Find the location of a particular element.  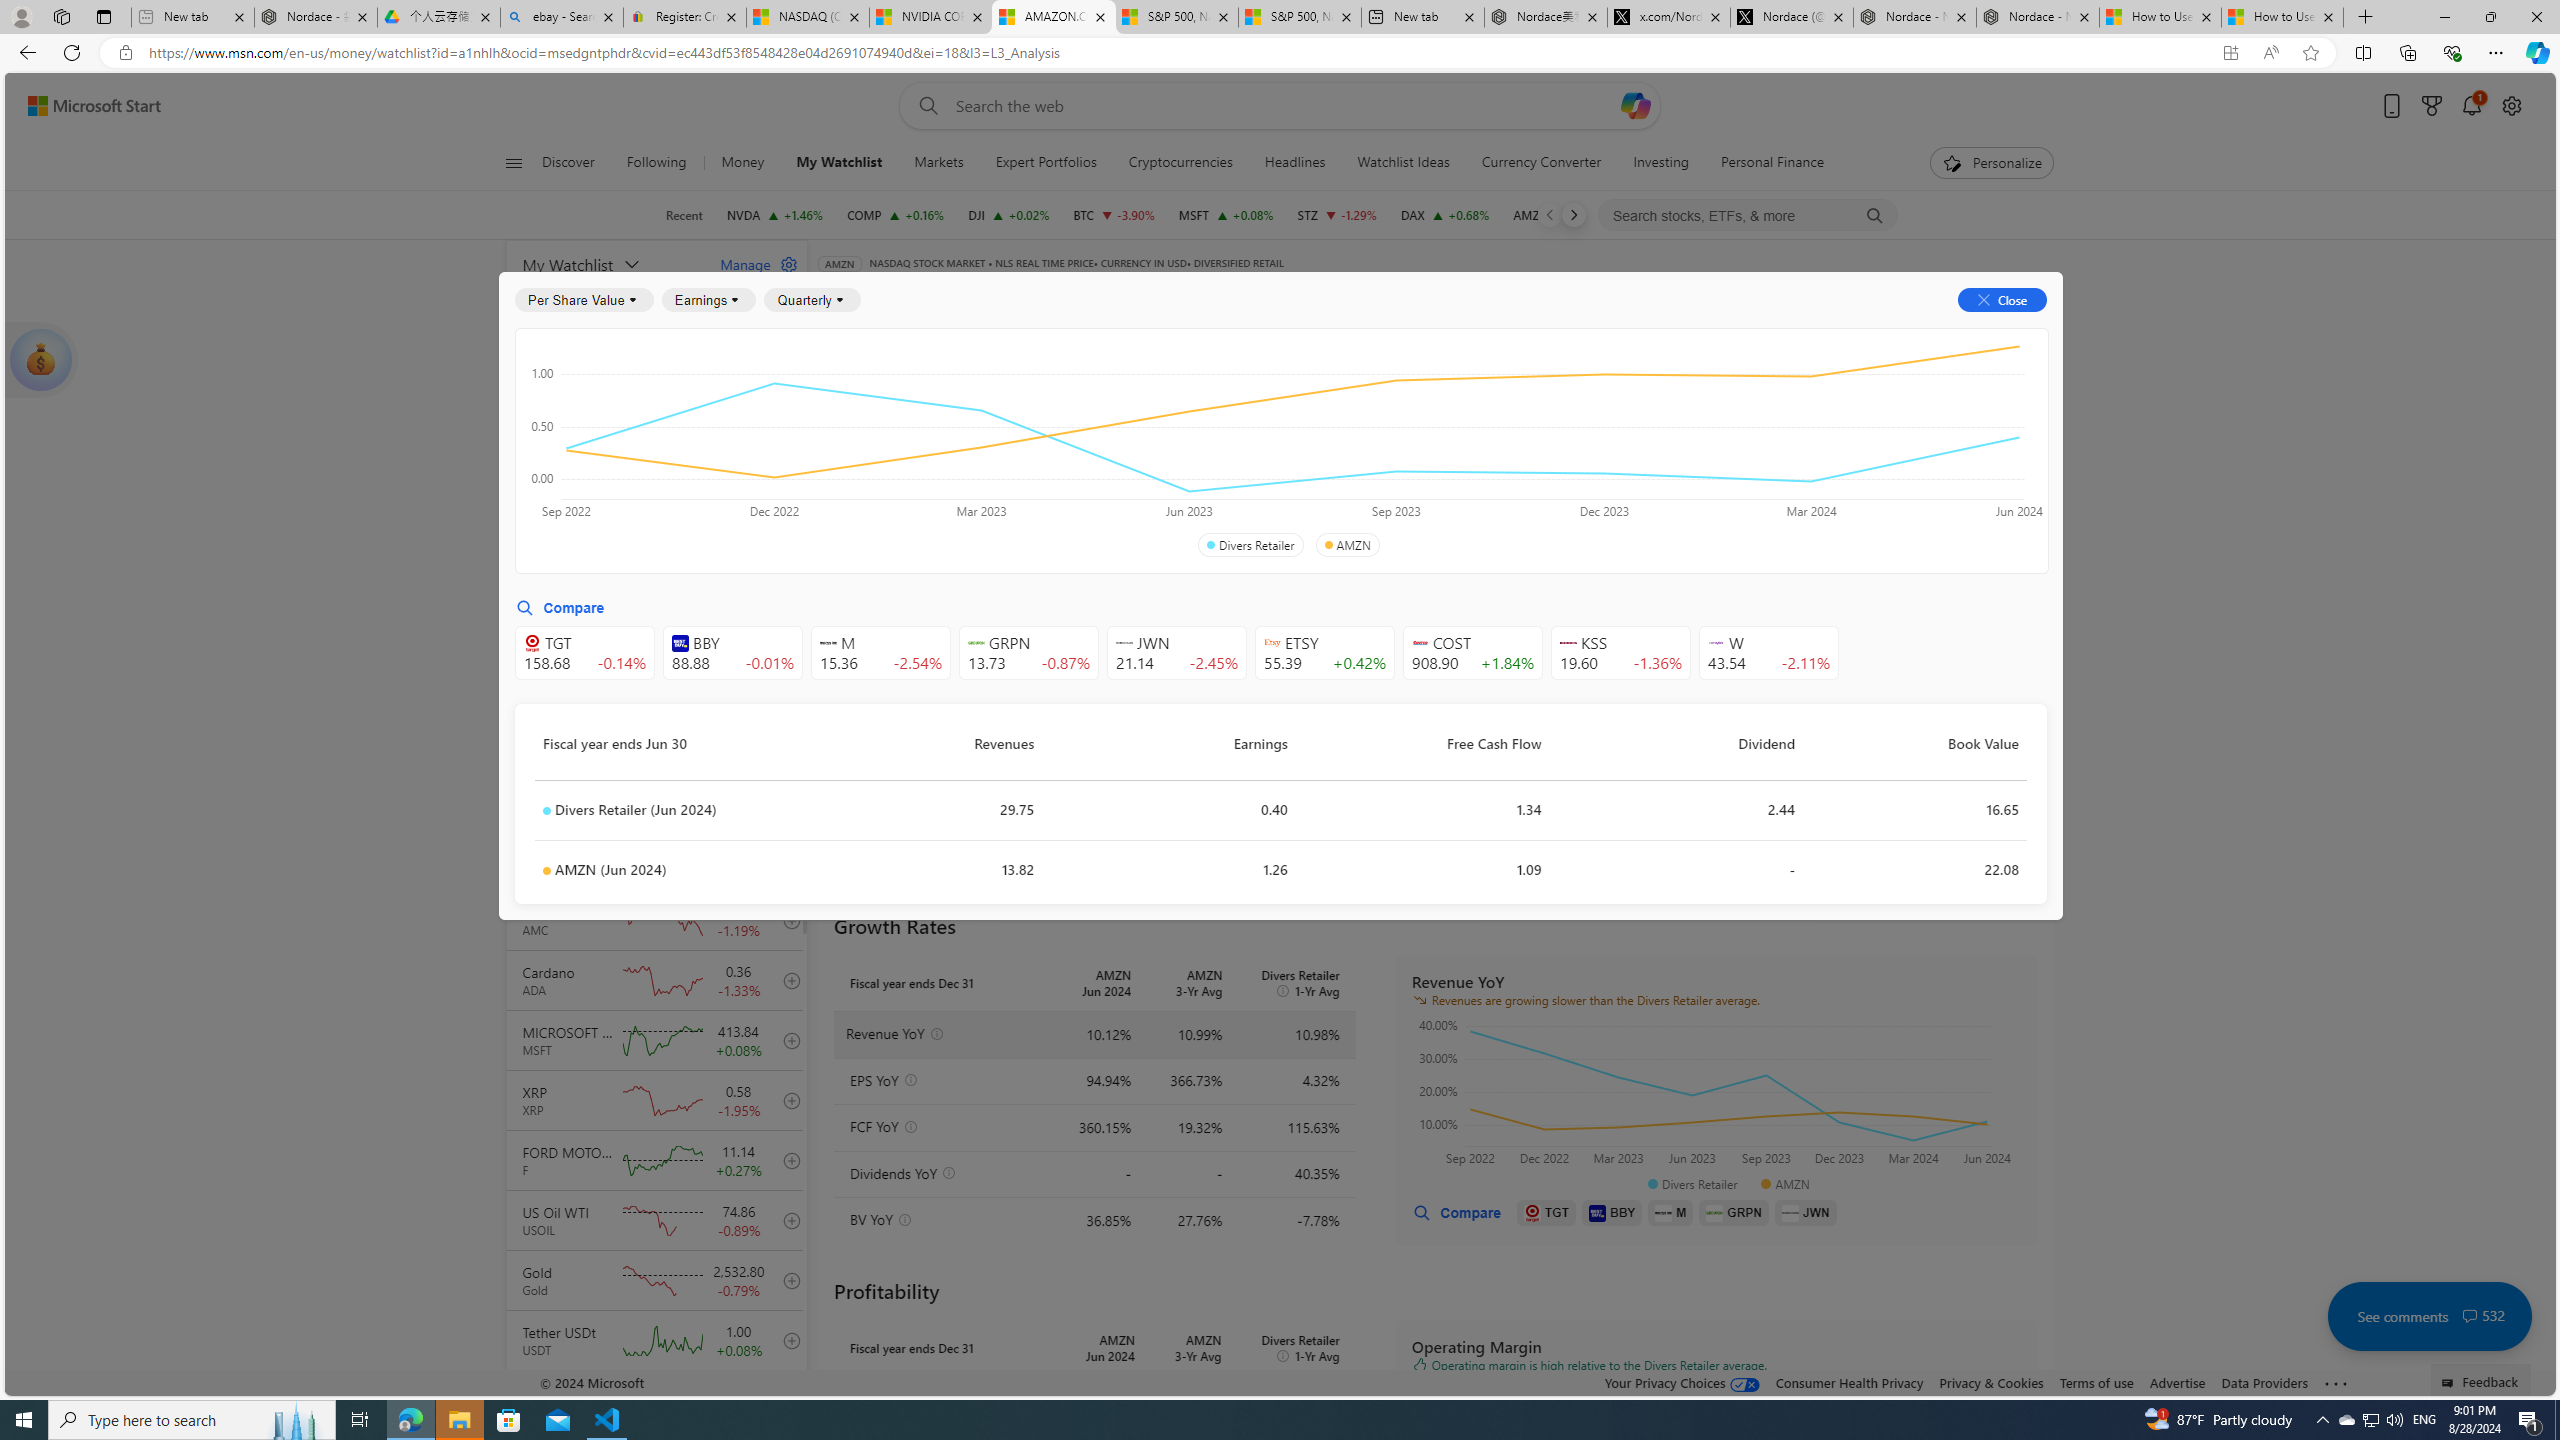

Following is located at coordinates (656, 163).